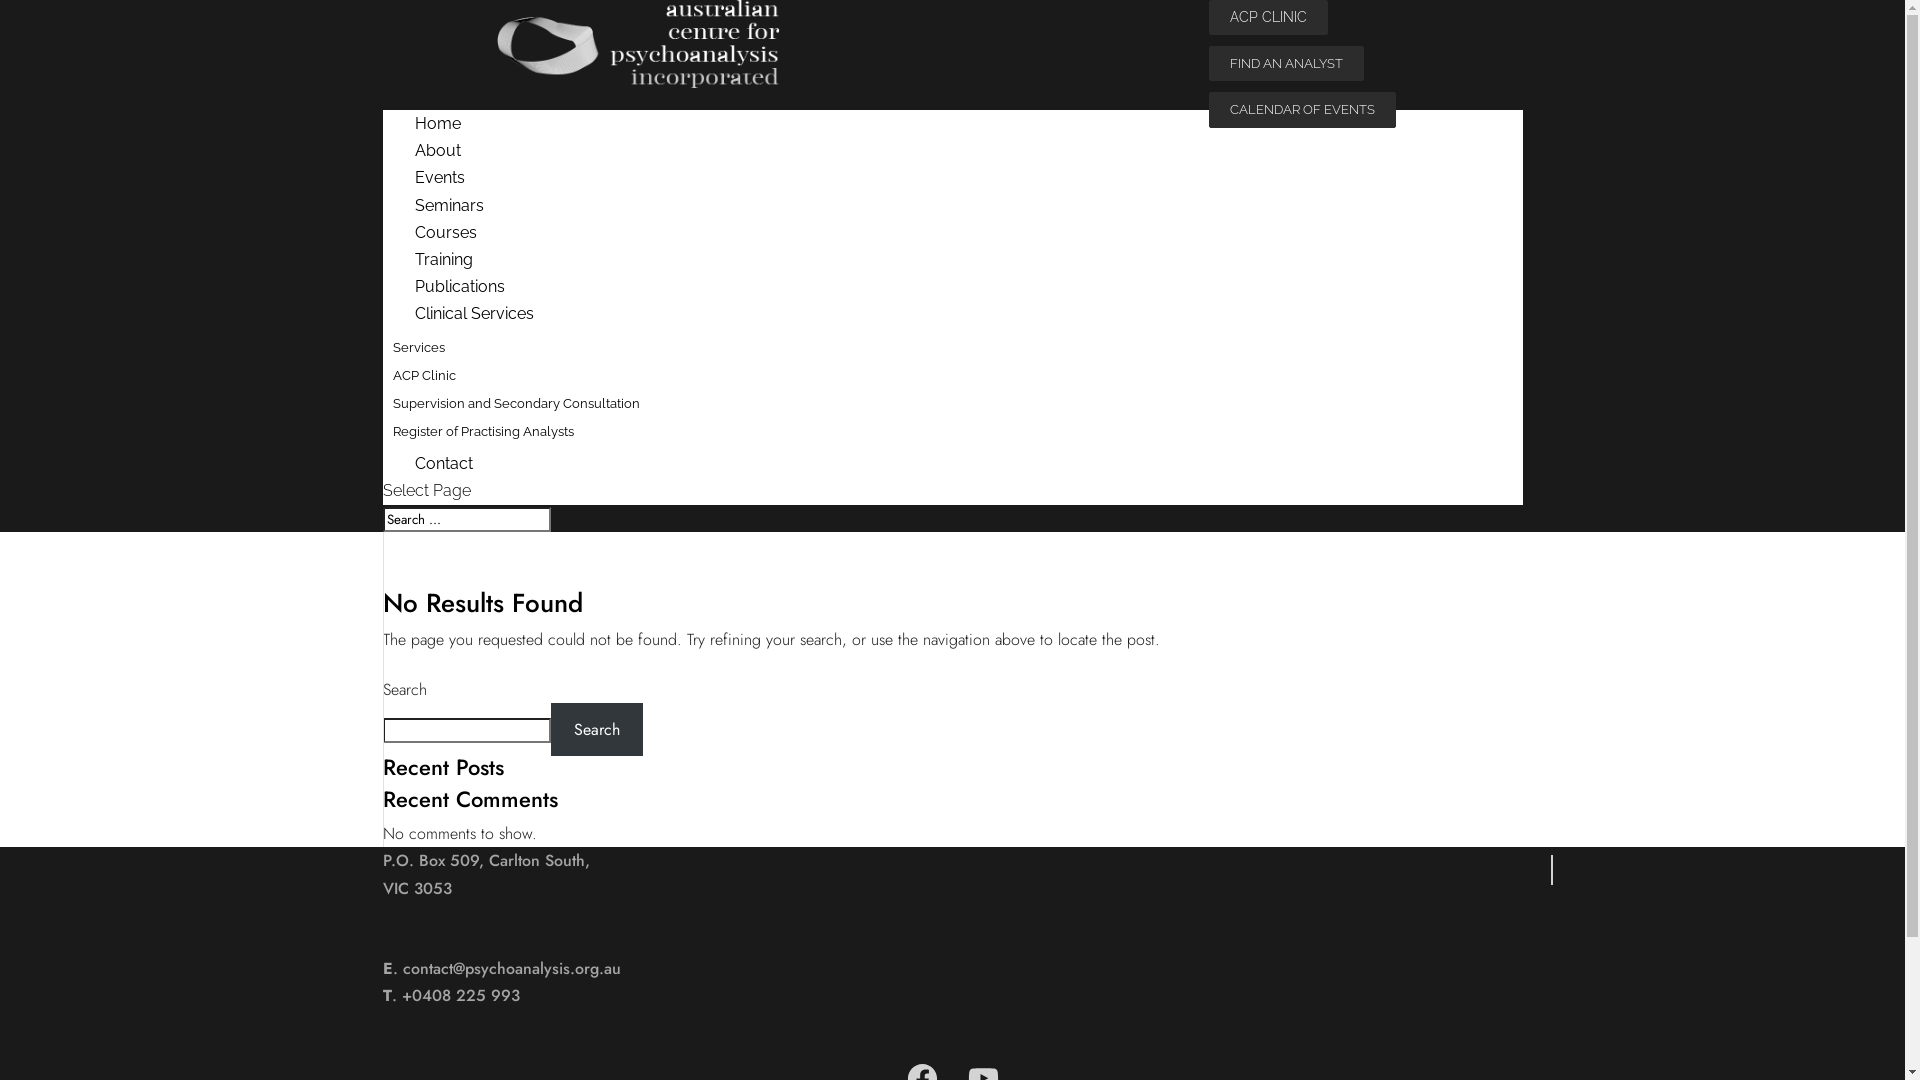 This screenshot has width=1920, height=1080. I want to click on contact@psychoanalysis.org.au, so click(511, 968).